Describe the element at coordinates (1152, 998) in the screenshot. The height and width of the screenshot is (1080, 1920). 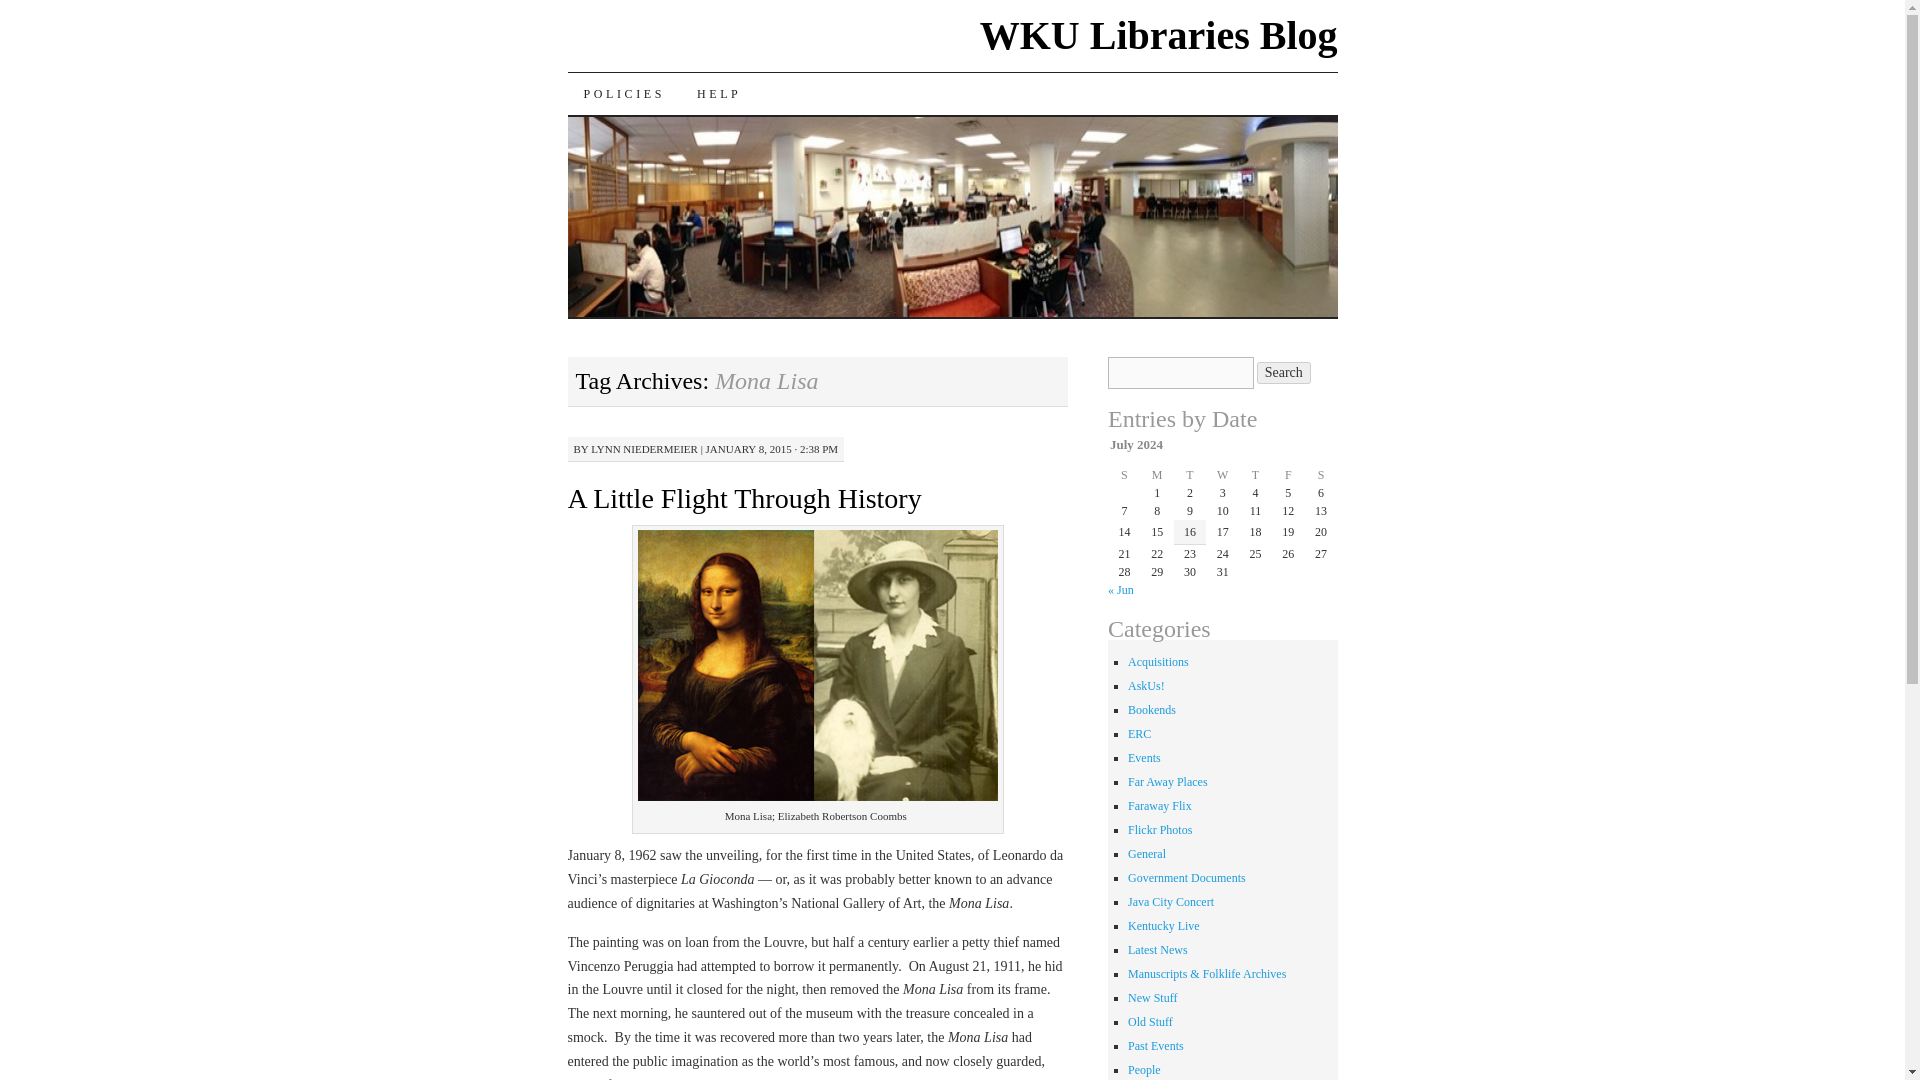
I see `New Stuff` at that location.